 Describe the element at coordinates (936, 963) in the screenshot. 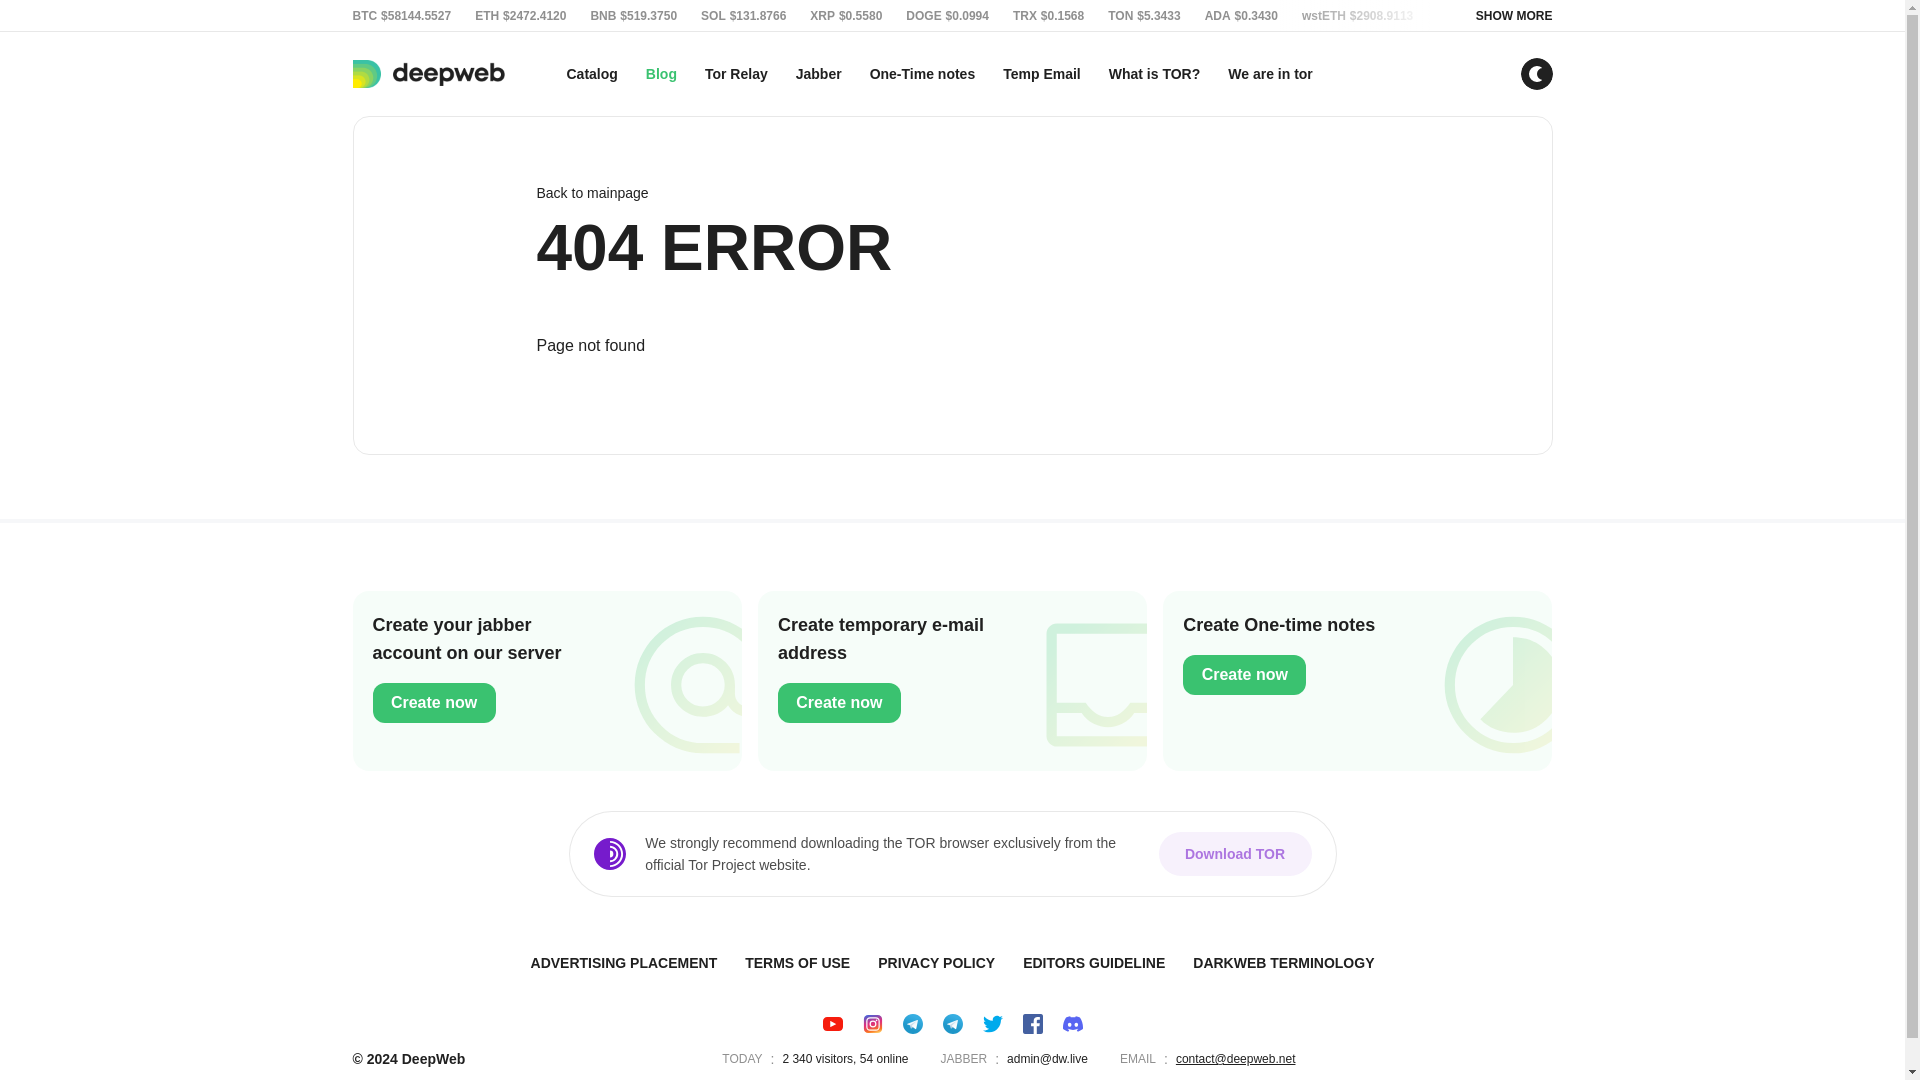

I see `PRIVACY POLICY` at that location.